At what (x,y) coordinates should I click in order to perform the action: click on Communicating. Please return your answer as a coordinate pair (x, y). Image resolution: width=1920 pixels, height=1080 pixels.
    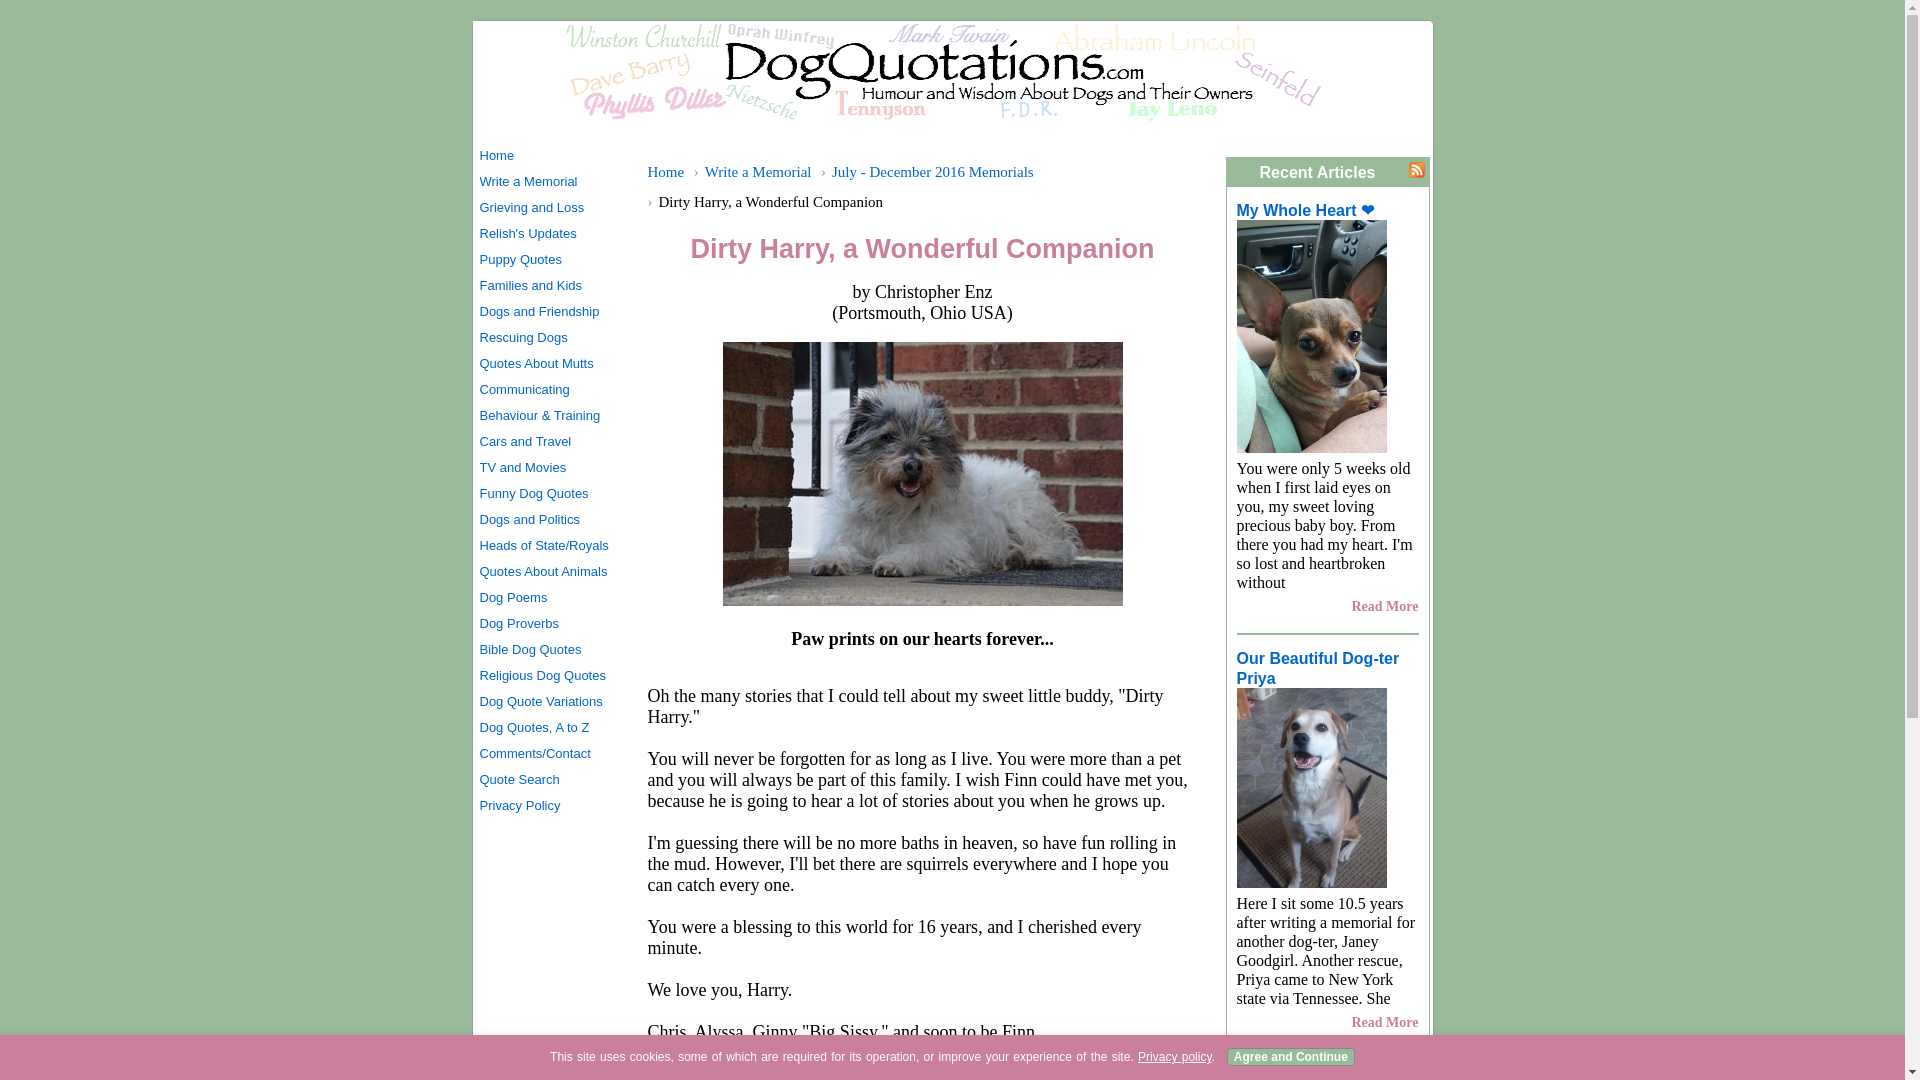
    Looking at the image, I should click on (552, 389).